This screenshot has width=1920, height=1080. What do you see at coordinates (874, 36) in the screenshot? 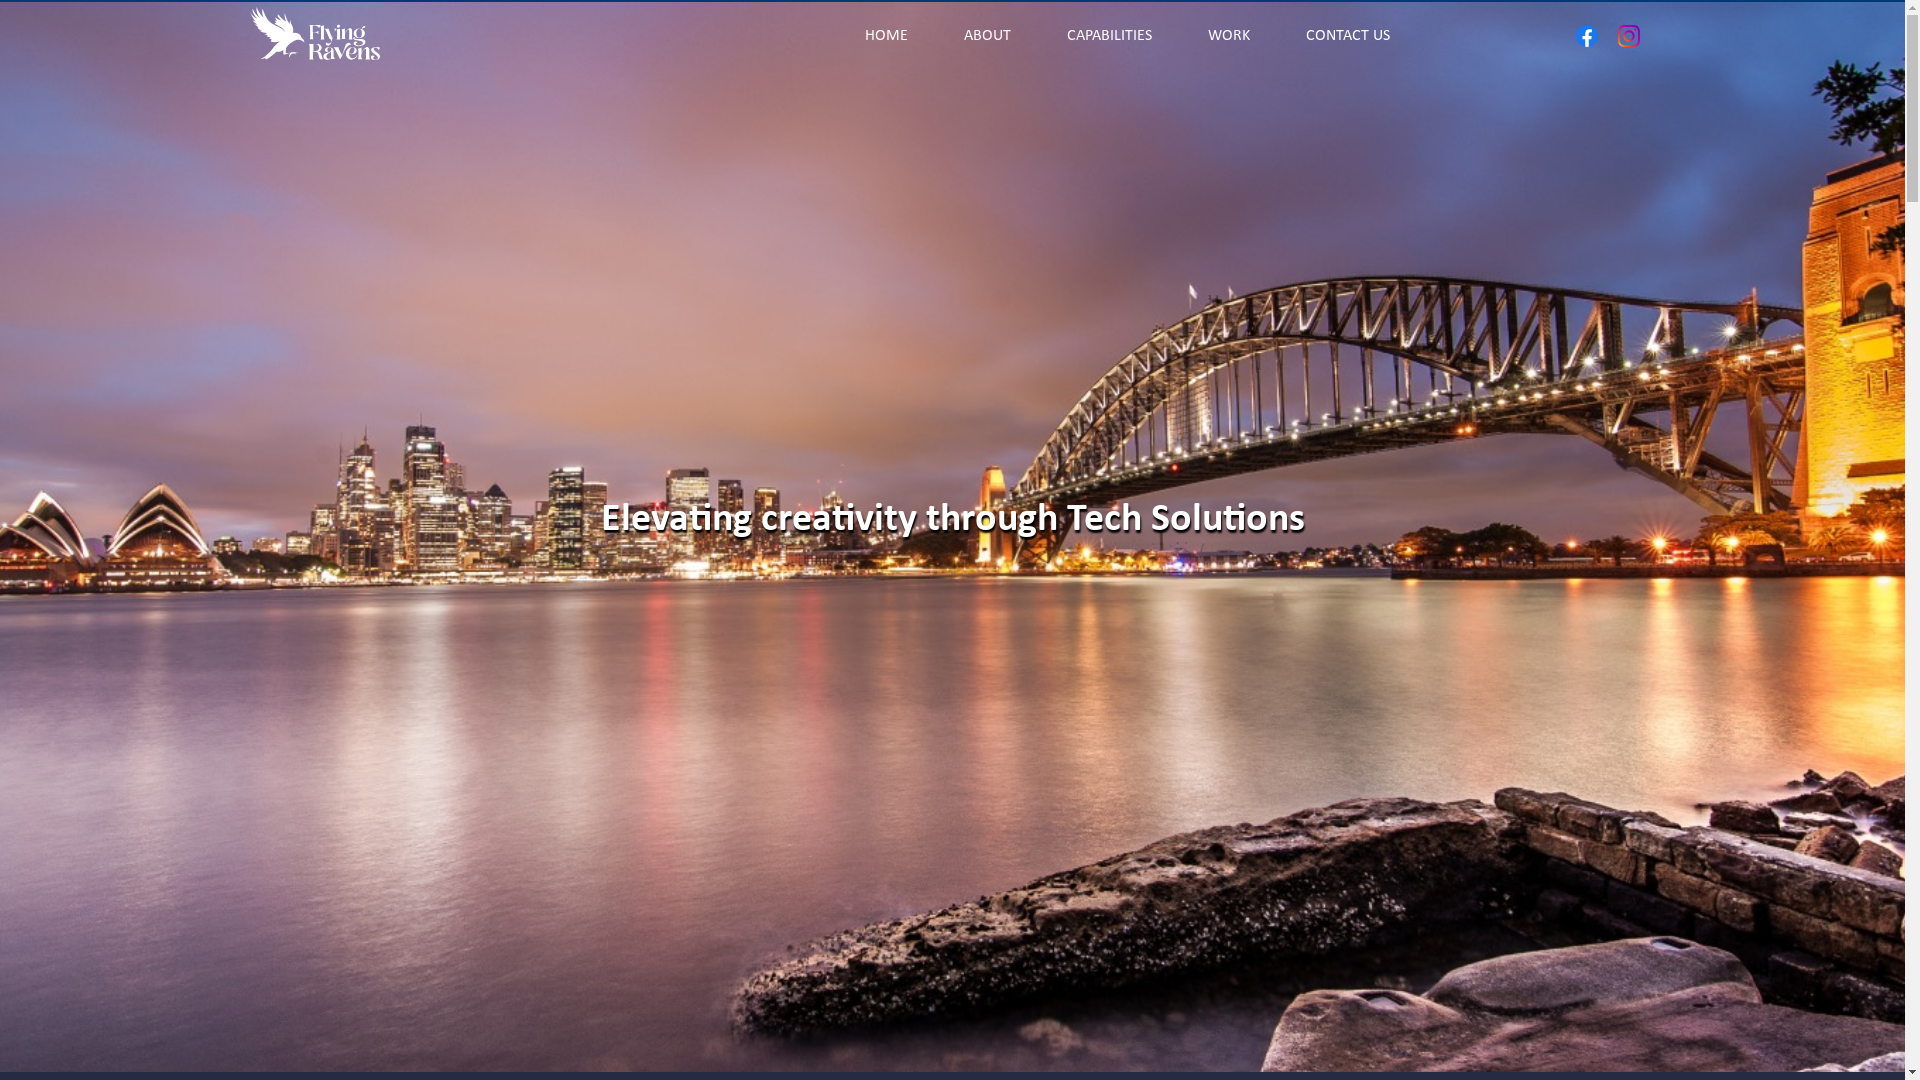
I see `HOME` at bounding box center [874, 36].